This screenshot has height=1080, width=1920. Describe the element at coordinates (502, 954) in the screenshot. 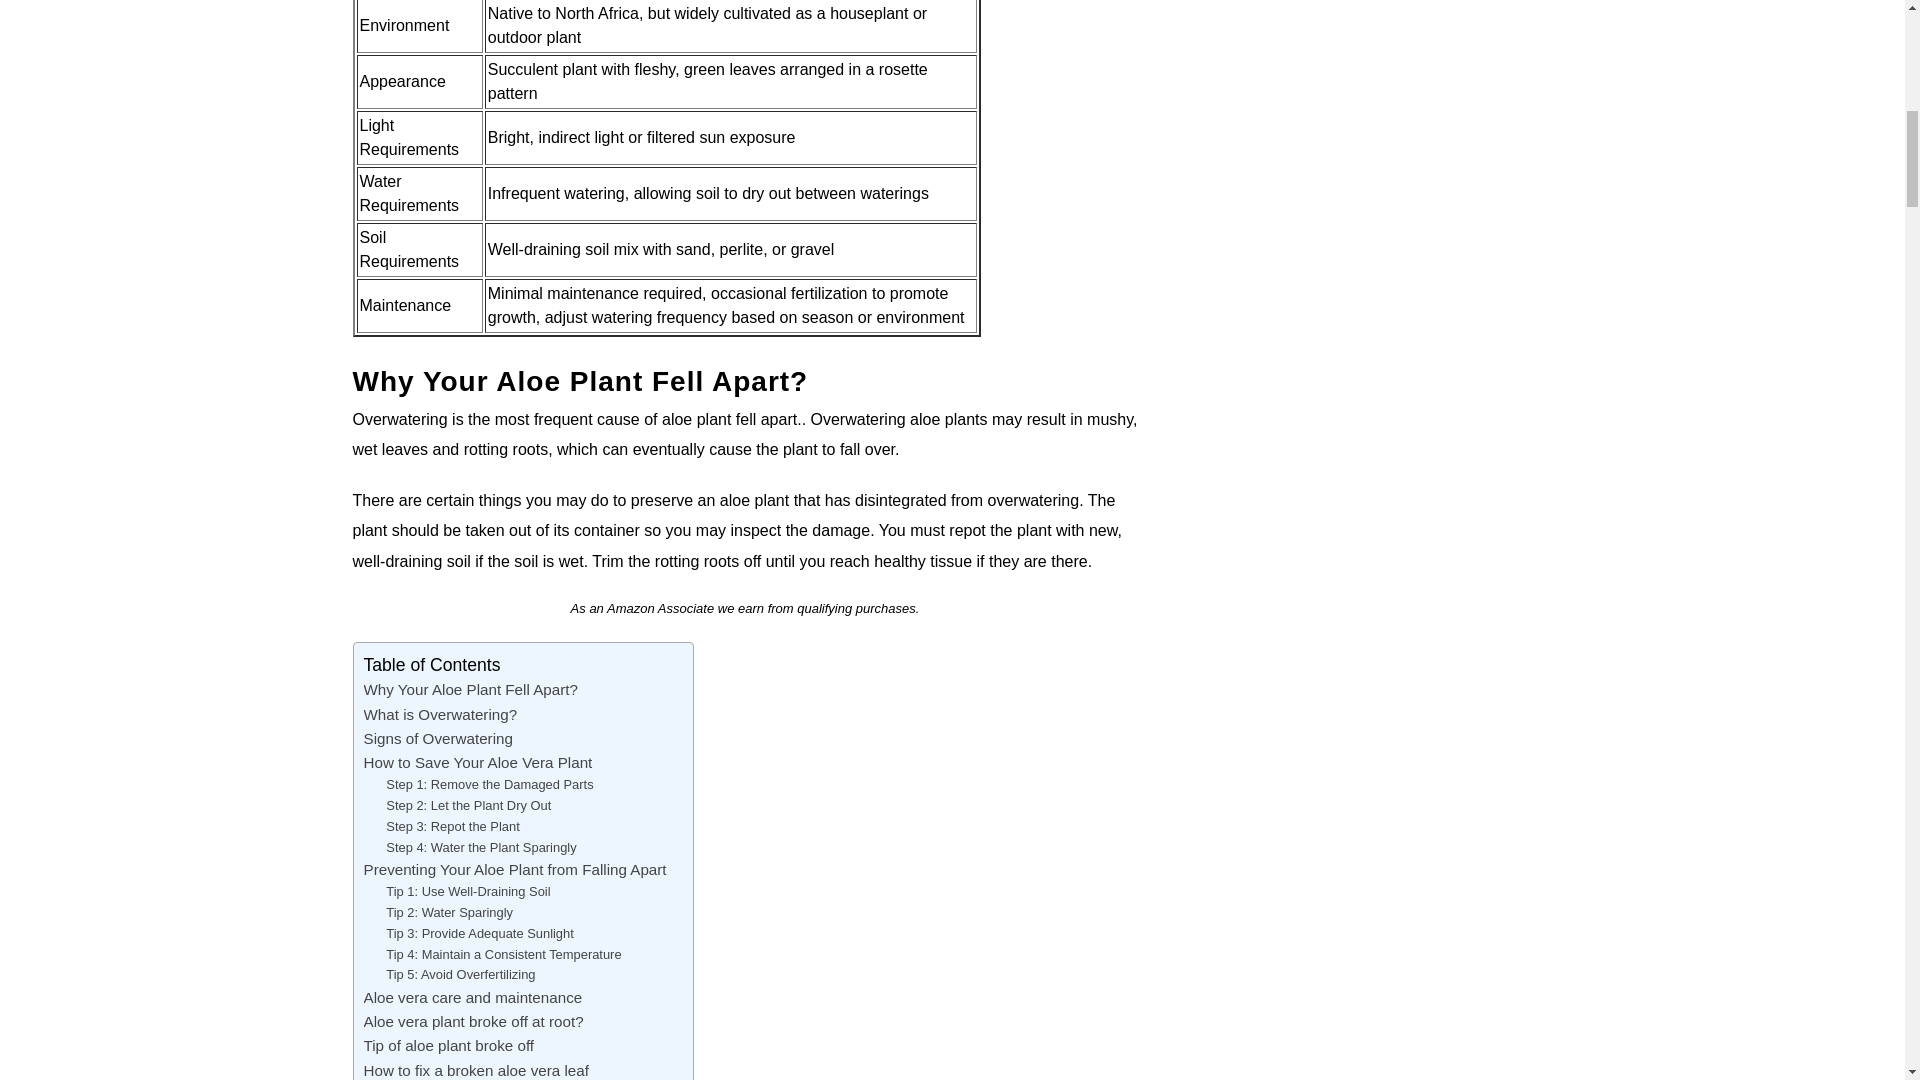

I see `Tip 4: Maintain a Consistent Temperature` at that location.